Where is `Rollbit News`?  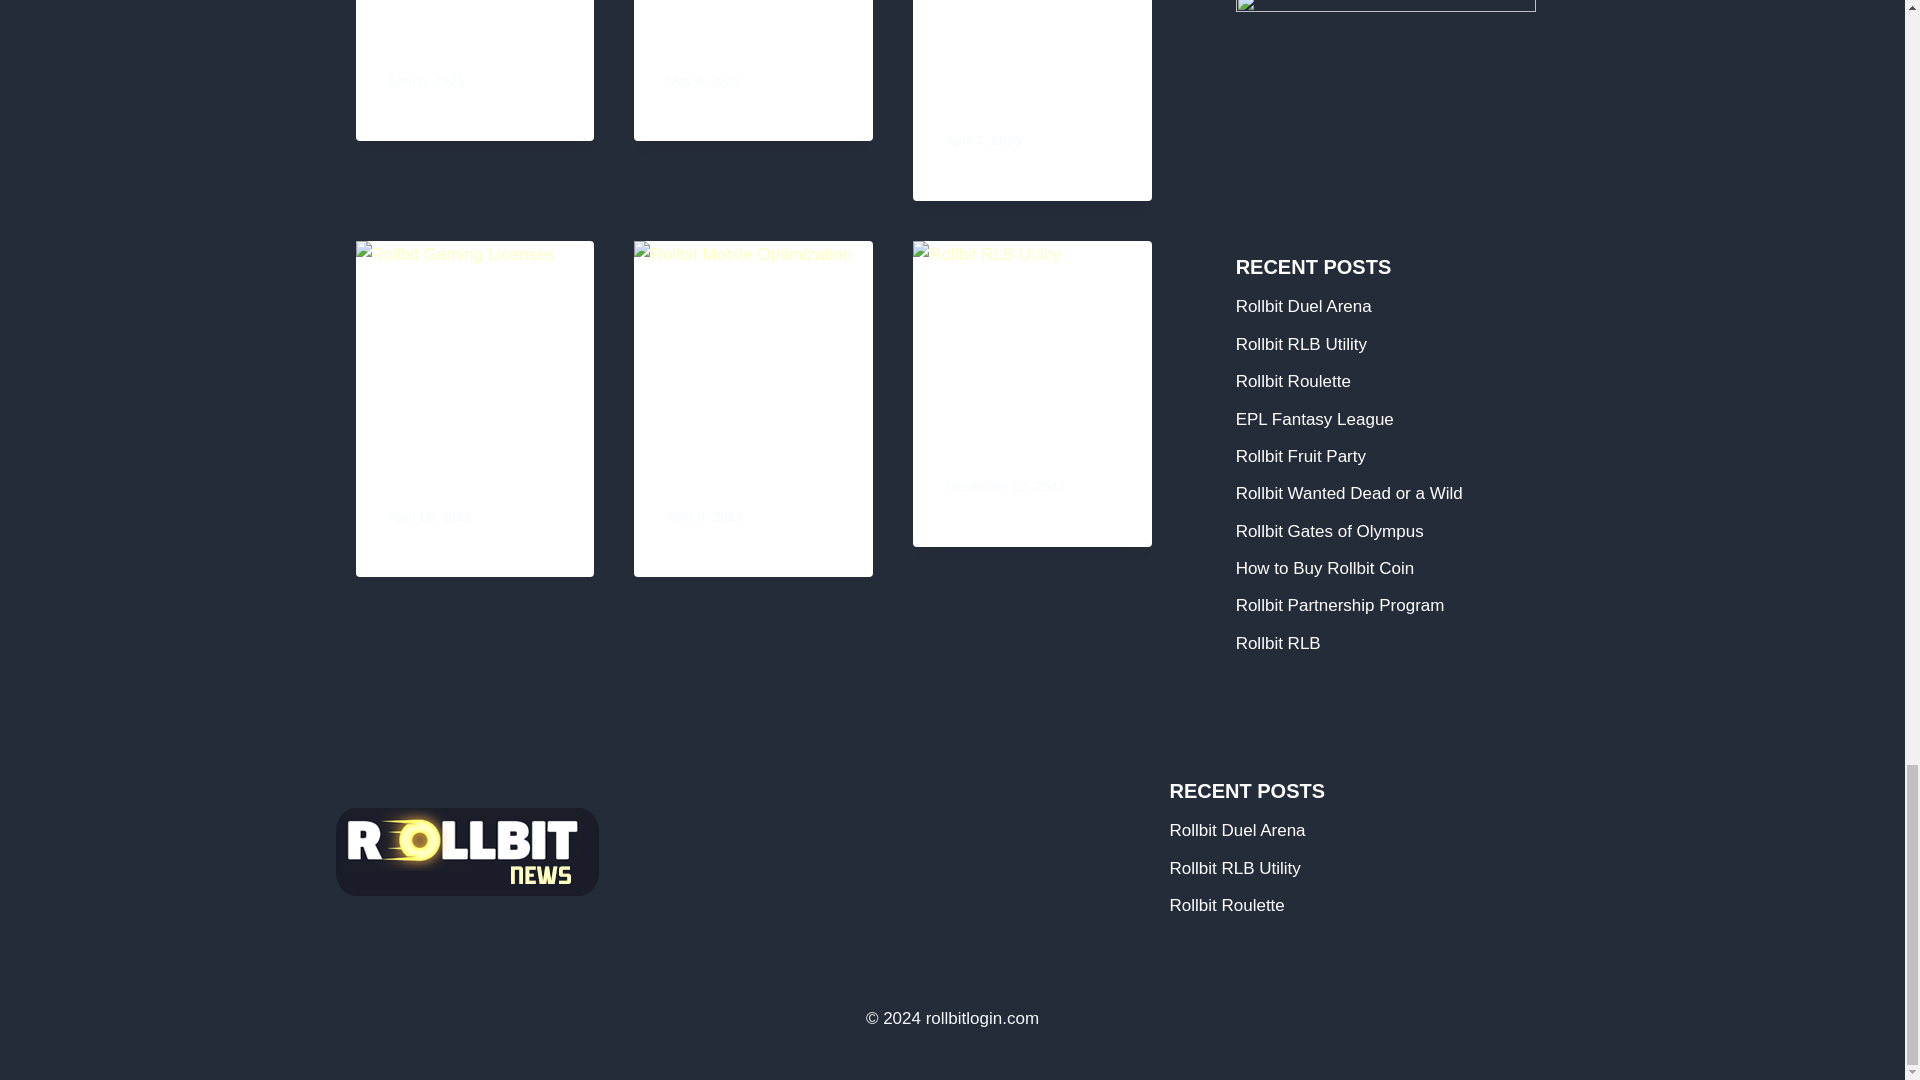 Rollbit News is located at coordinates (448, 42).